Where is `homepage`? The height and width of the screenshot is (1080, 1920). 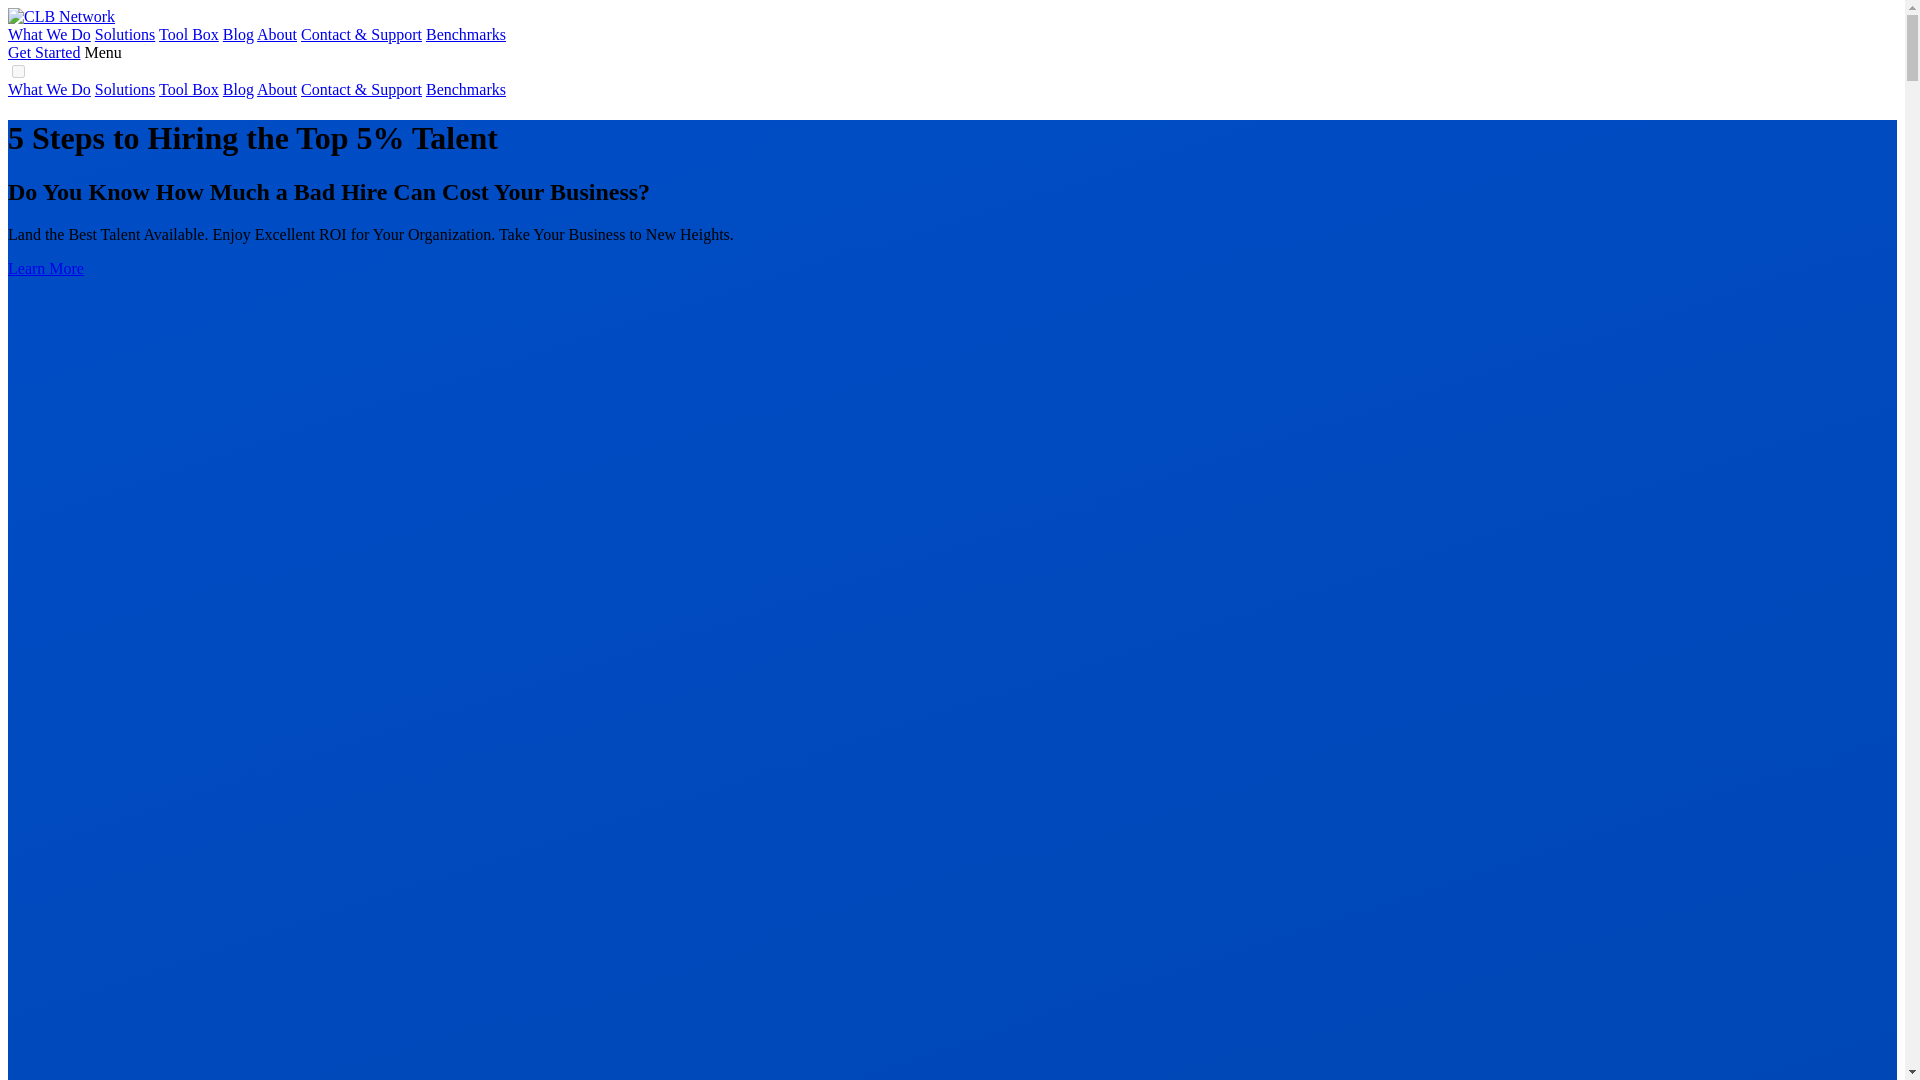
homepage is located at coordinates (61, 16).